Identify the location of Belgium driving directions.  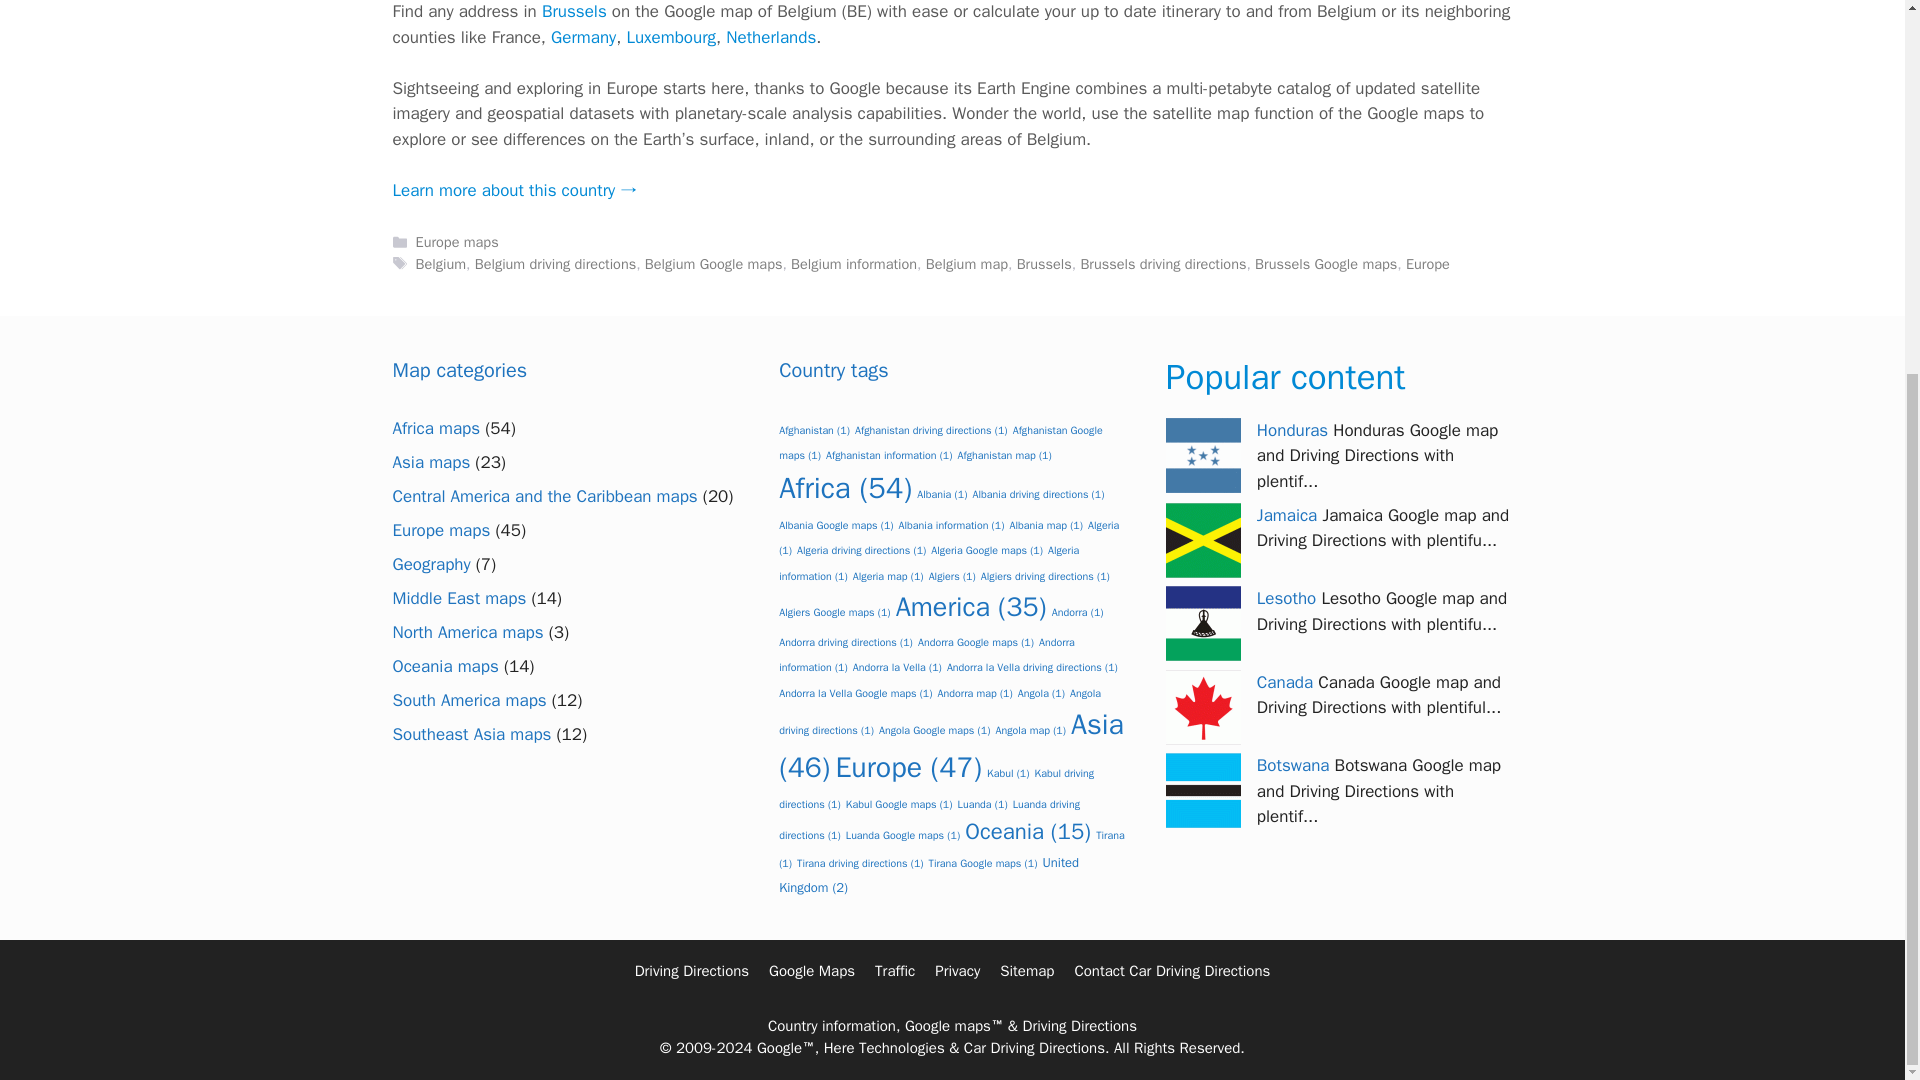
(554, 264).